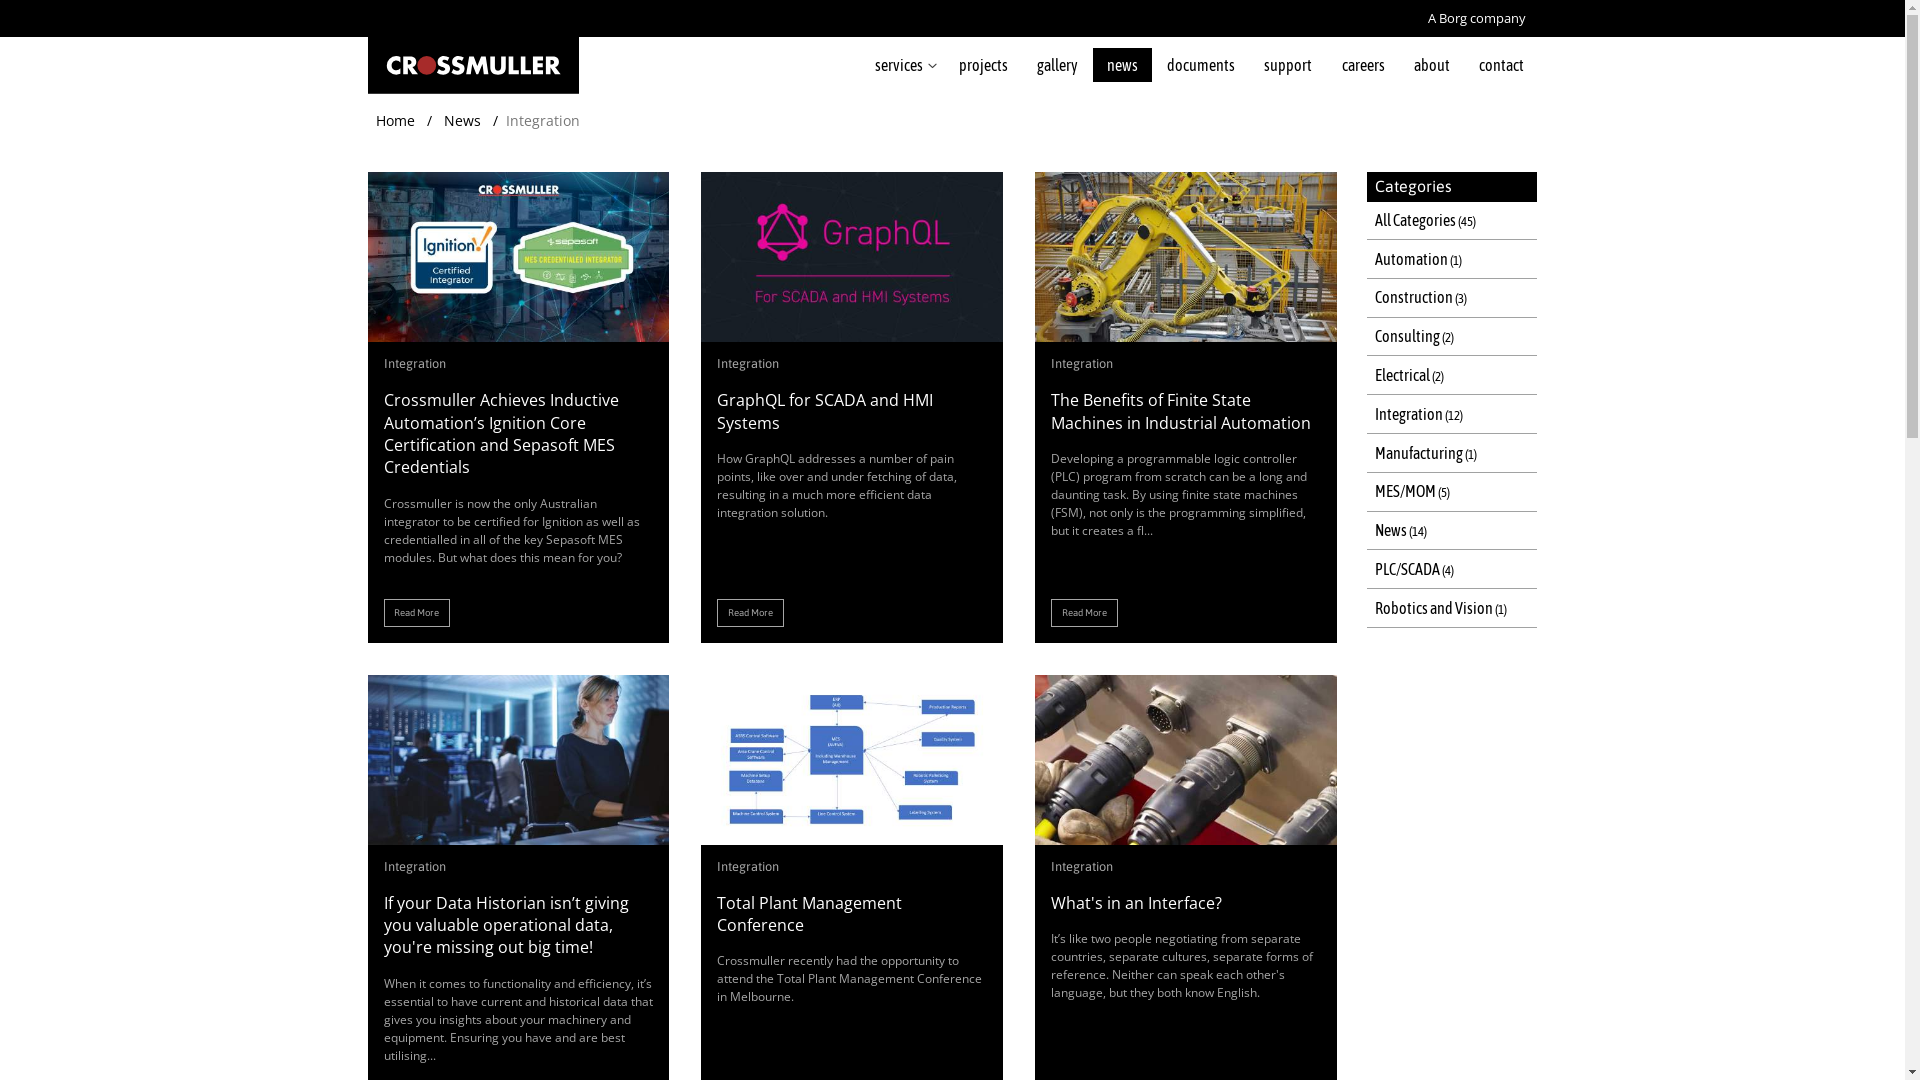 The image size is (1920, 1080). I want to click on Electrical (2), so click(1452, 376).